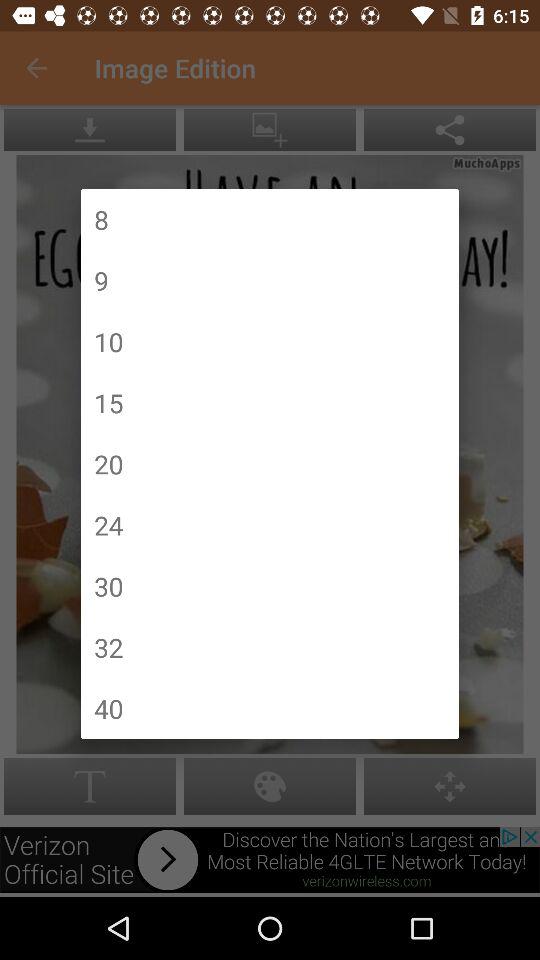 The height and width of the screenshot is (960, 540). I want to click on jump to the 9, so click(101, 280).